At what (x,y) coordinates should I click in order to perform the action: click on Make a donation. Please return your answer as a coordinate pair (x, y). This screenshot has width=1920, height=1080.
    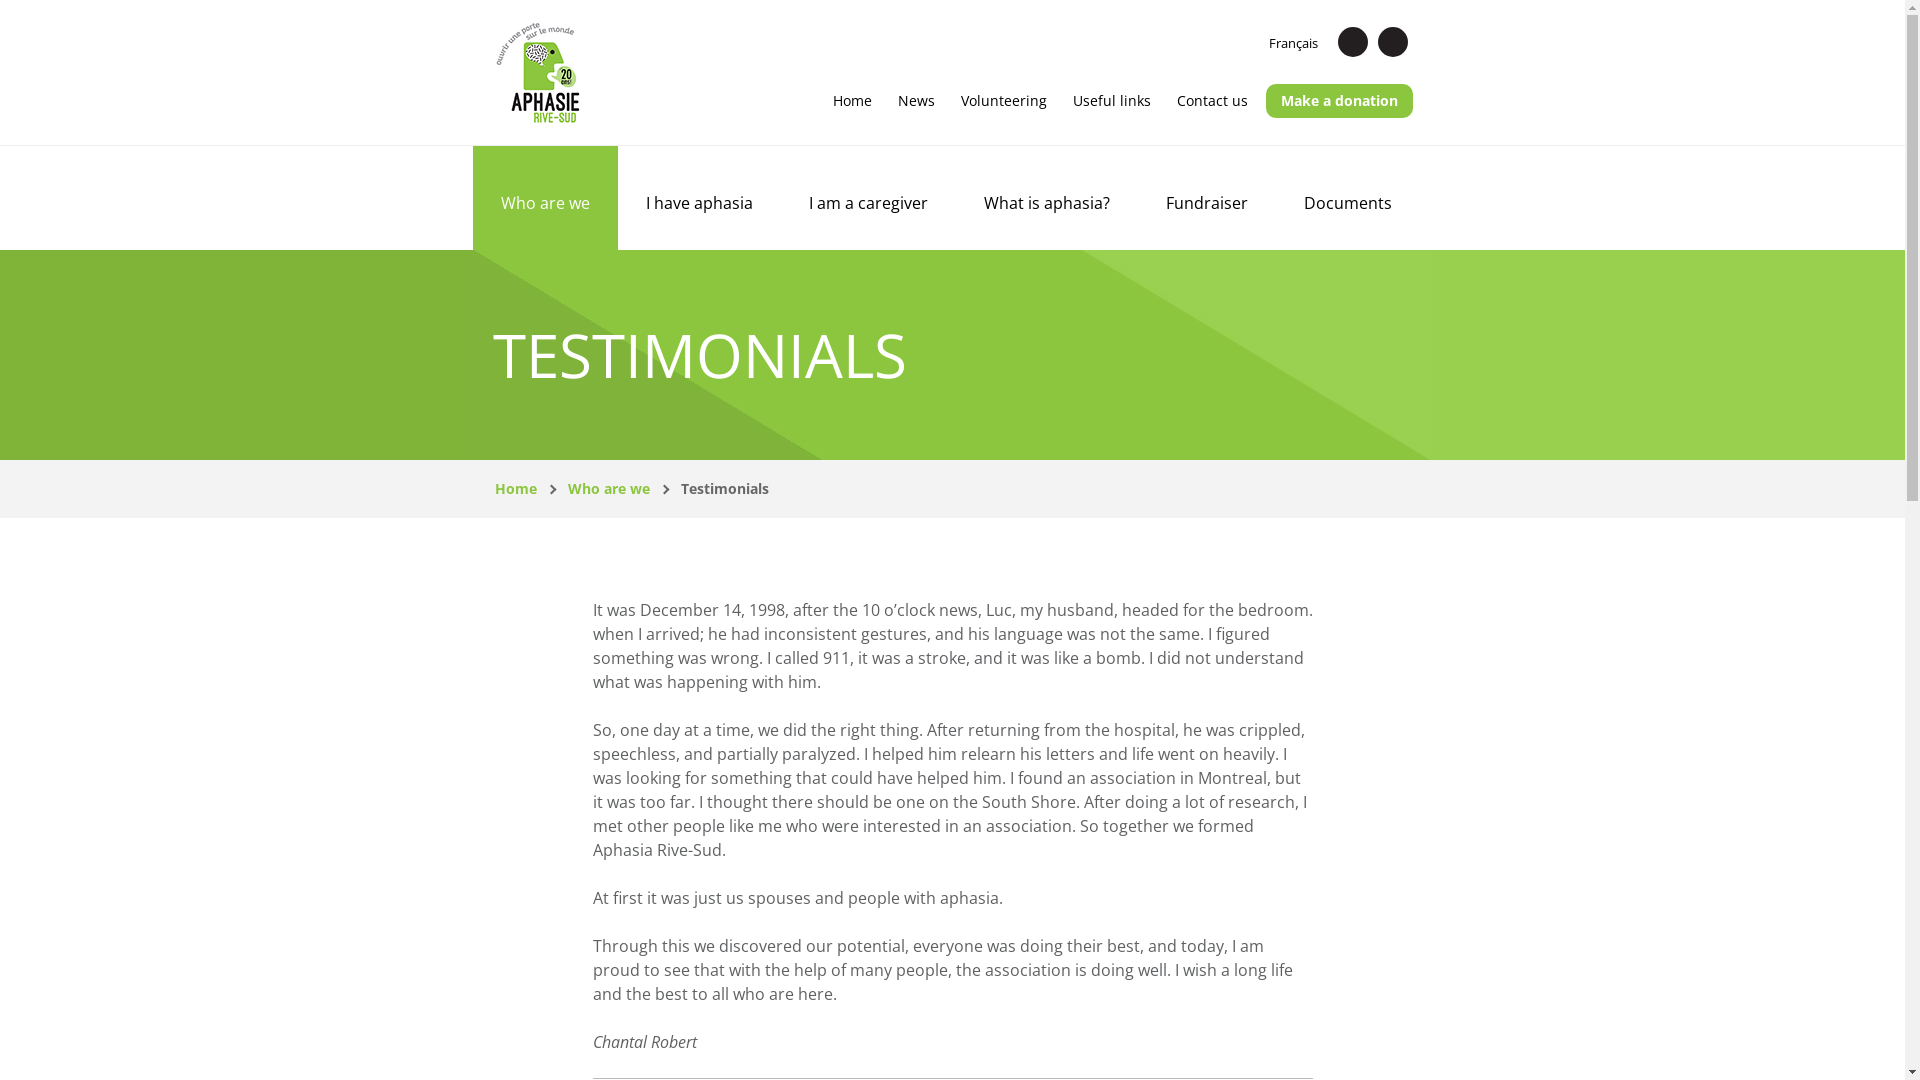
    Looking at the image, I should click on (1340, 101).